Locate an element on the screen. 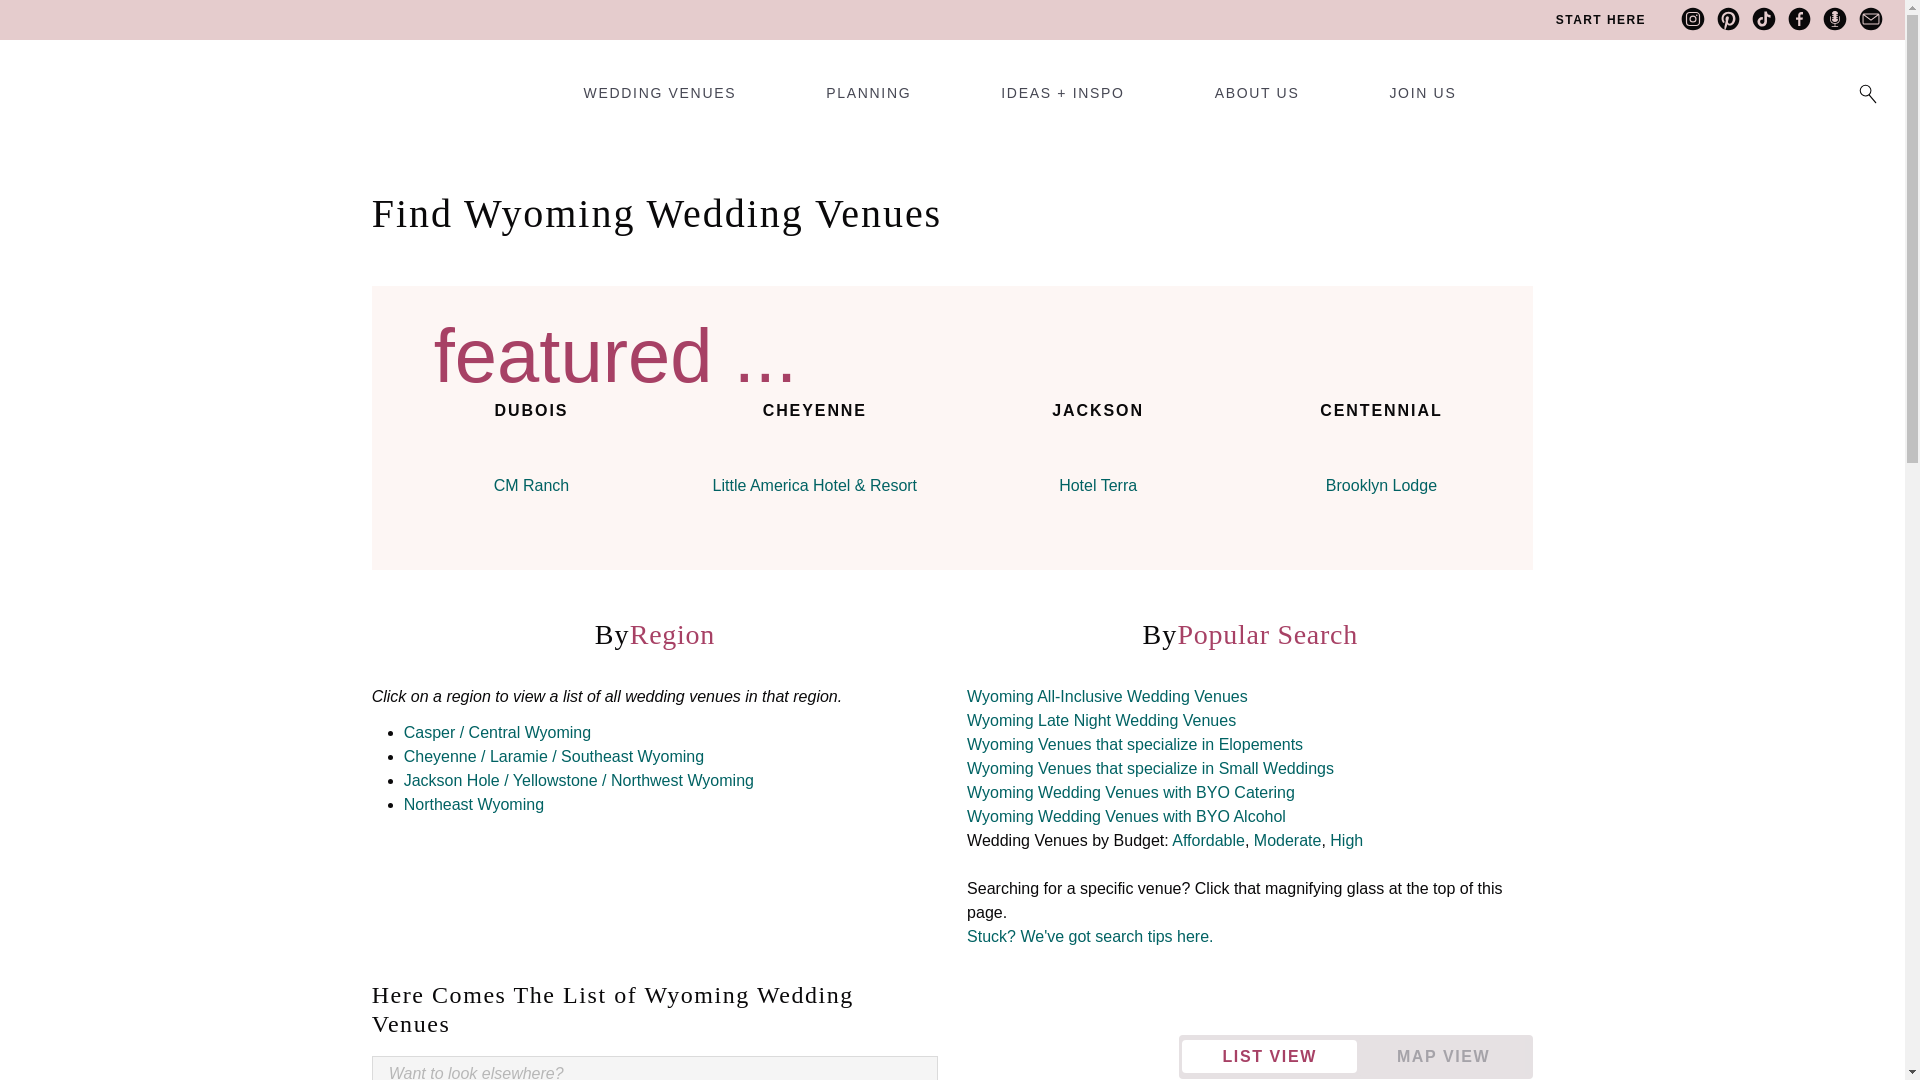  Click here to view lists of Wyoming Late Night Venues. is located at coordinates (1102, 720).